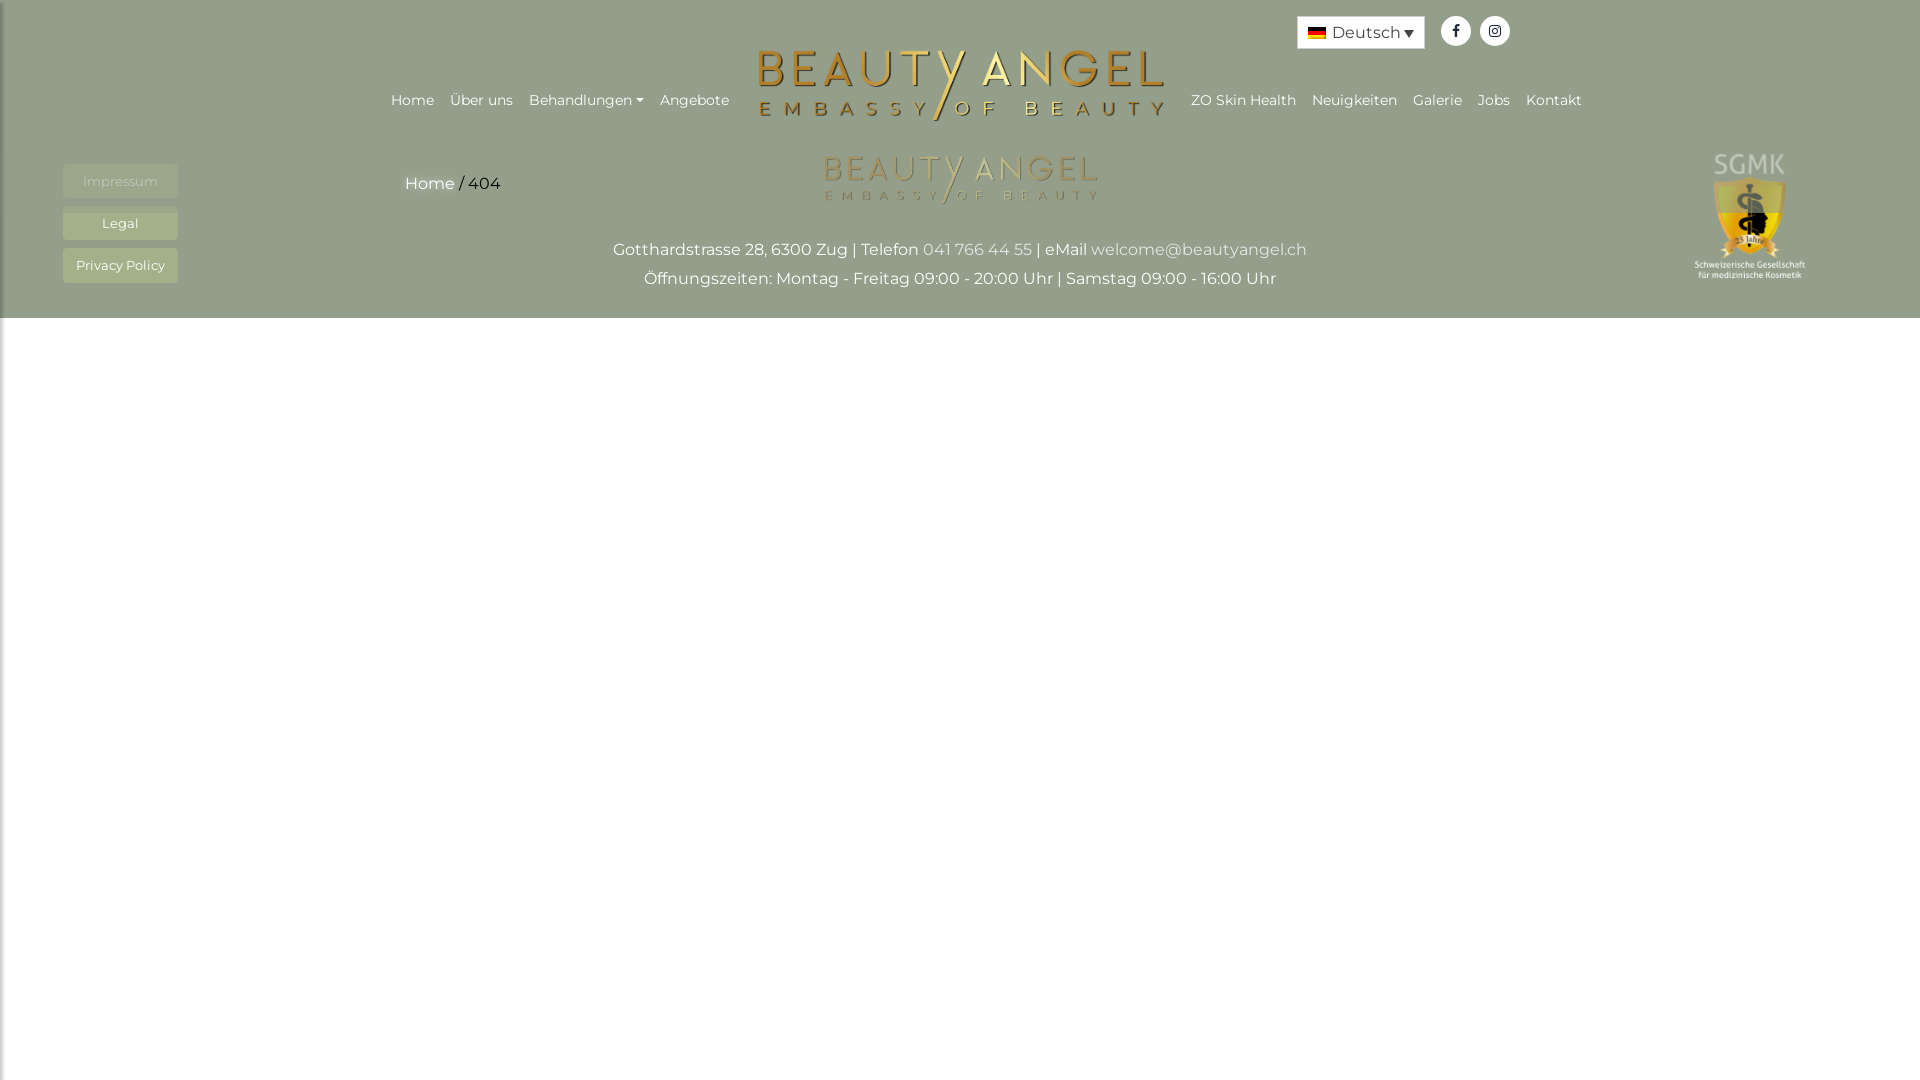 The height and width of the screenshot is (1080, 1920). Describe the element at coordinates (1199, 250) in the screenshot. I see `welcome@beautyangel.ch` at that location.